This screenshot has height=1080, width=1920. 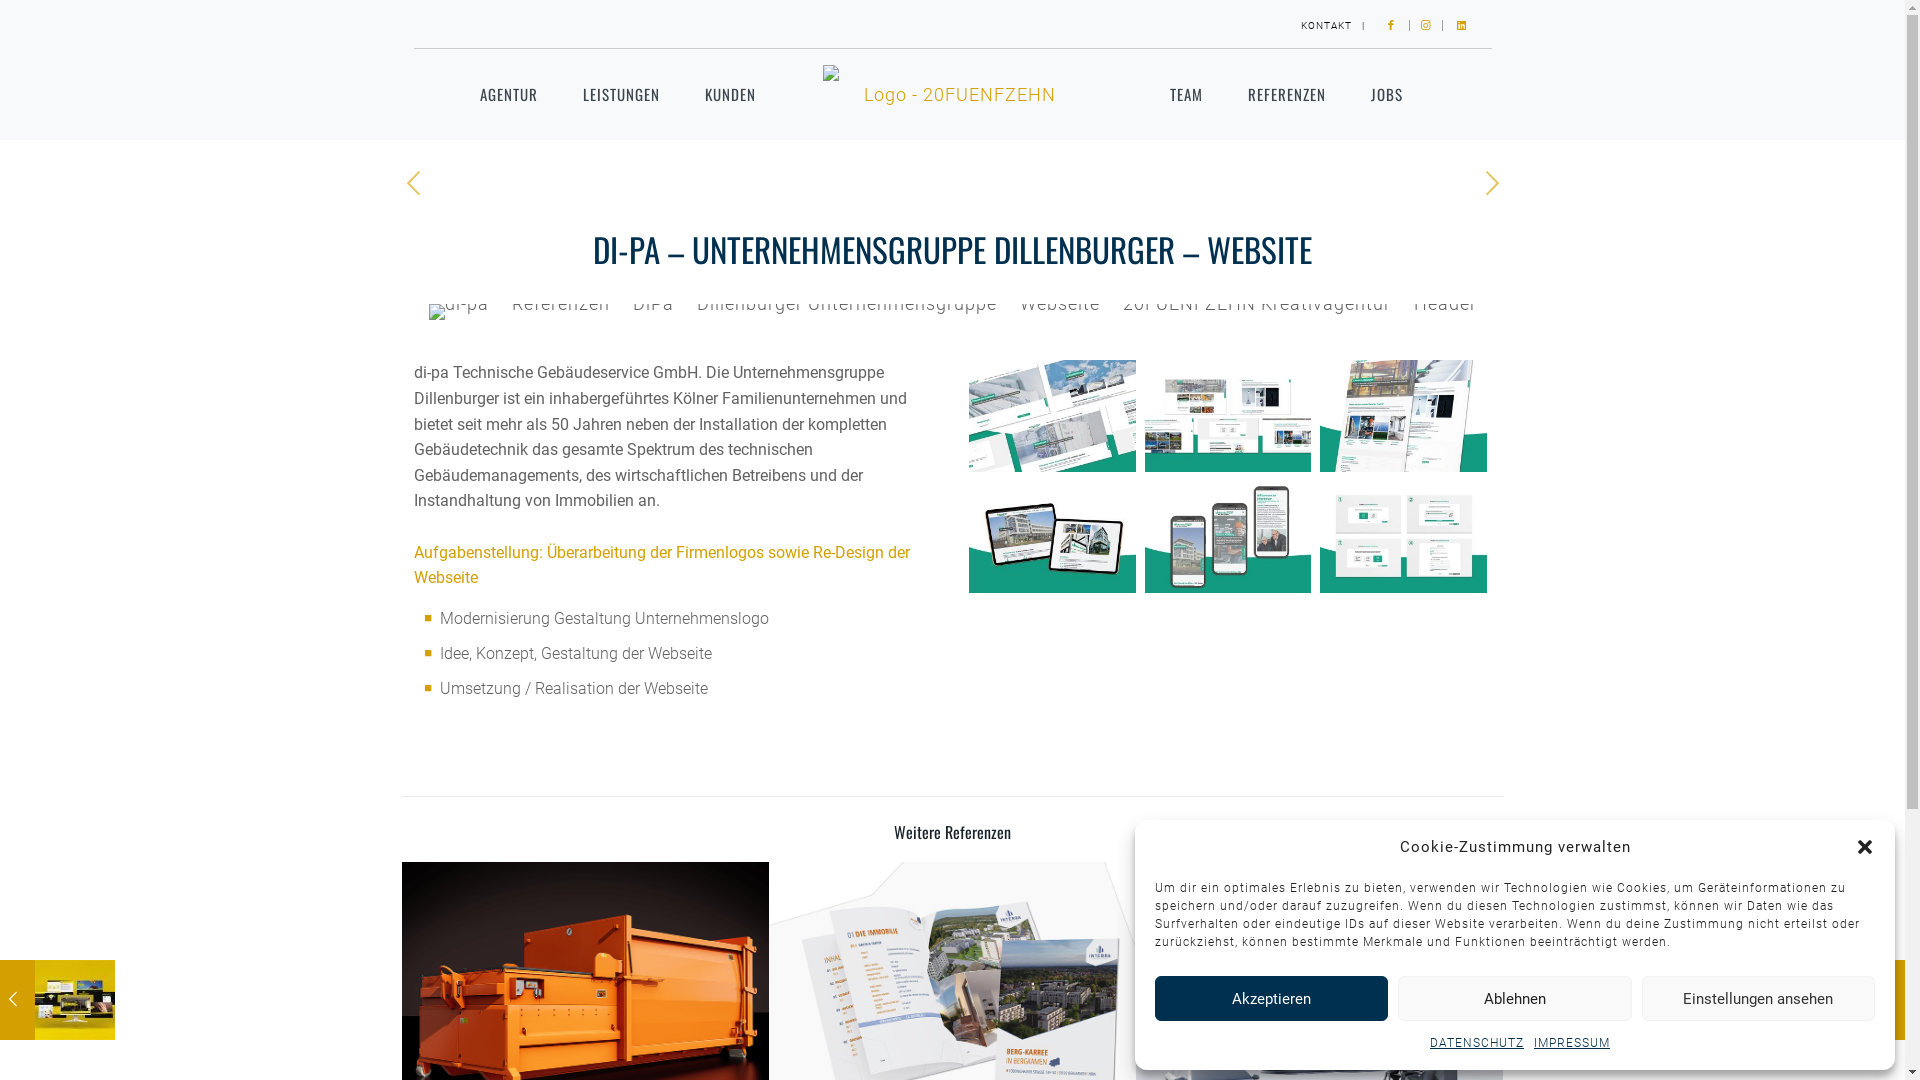 I want to click on 20FUENFZEHN-Kreativagentur auf LinkedIn, so click(x=1460, y=26).